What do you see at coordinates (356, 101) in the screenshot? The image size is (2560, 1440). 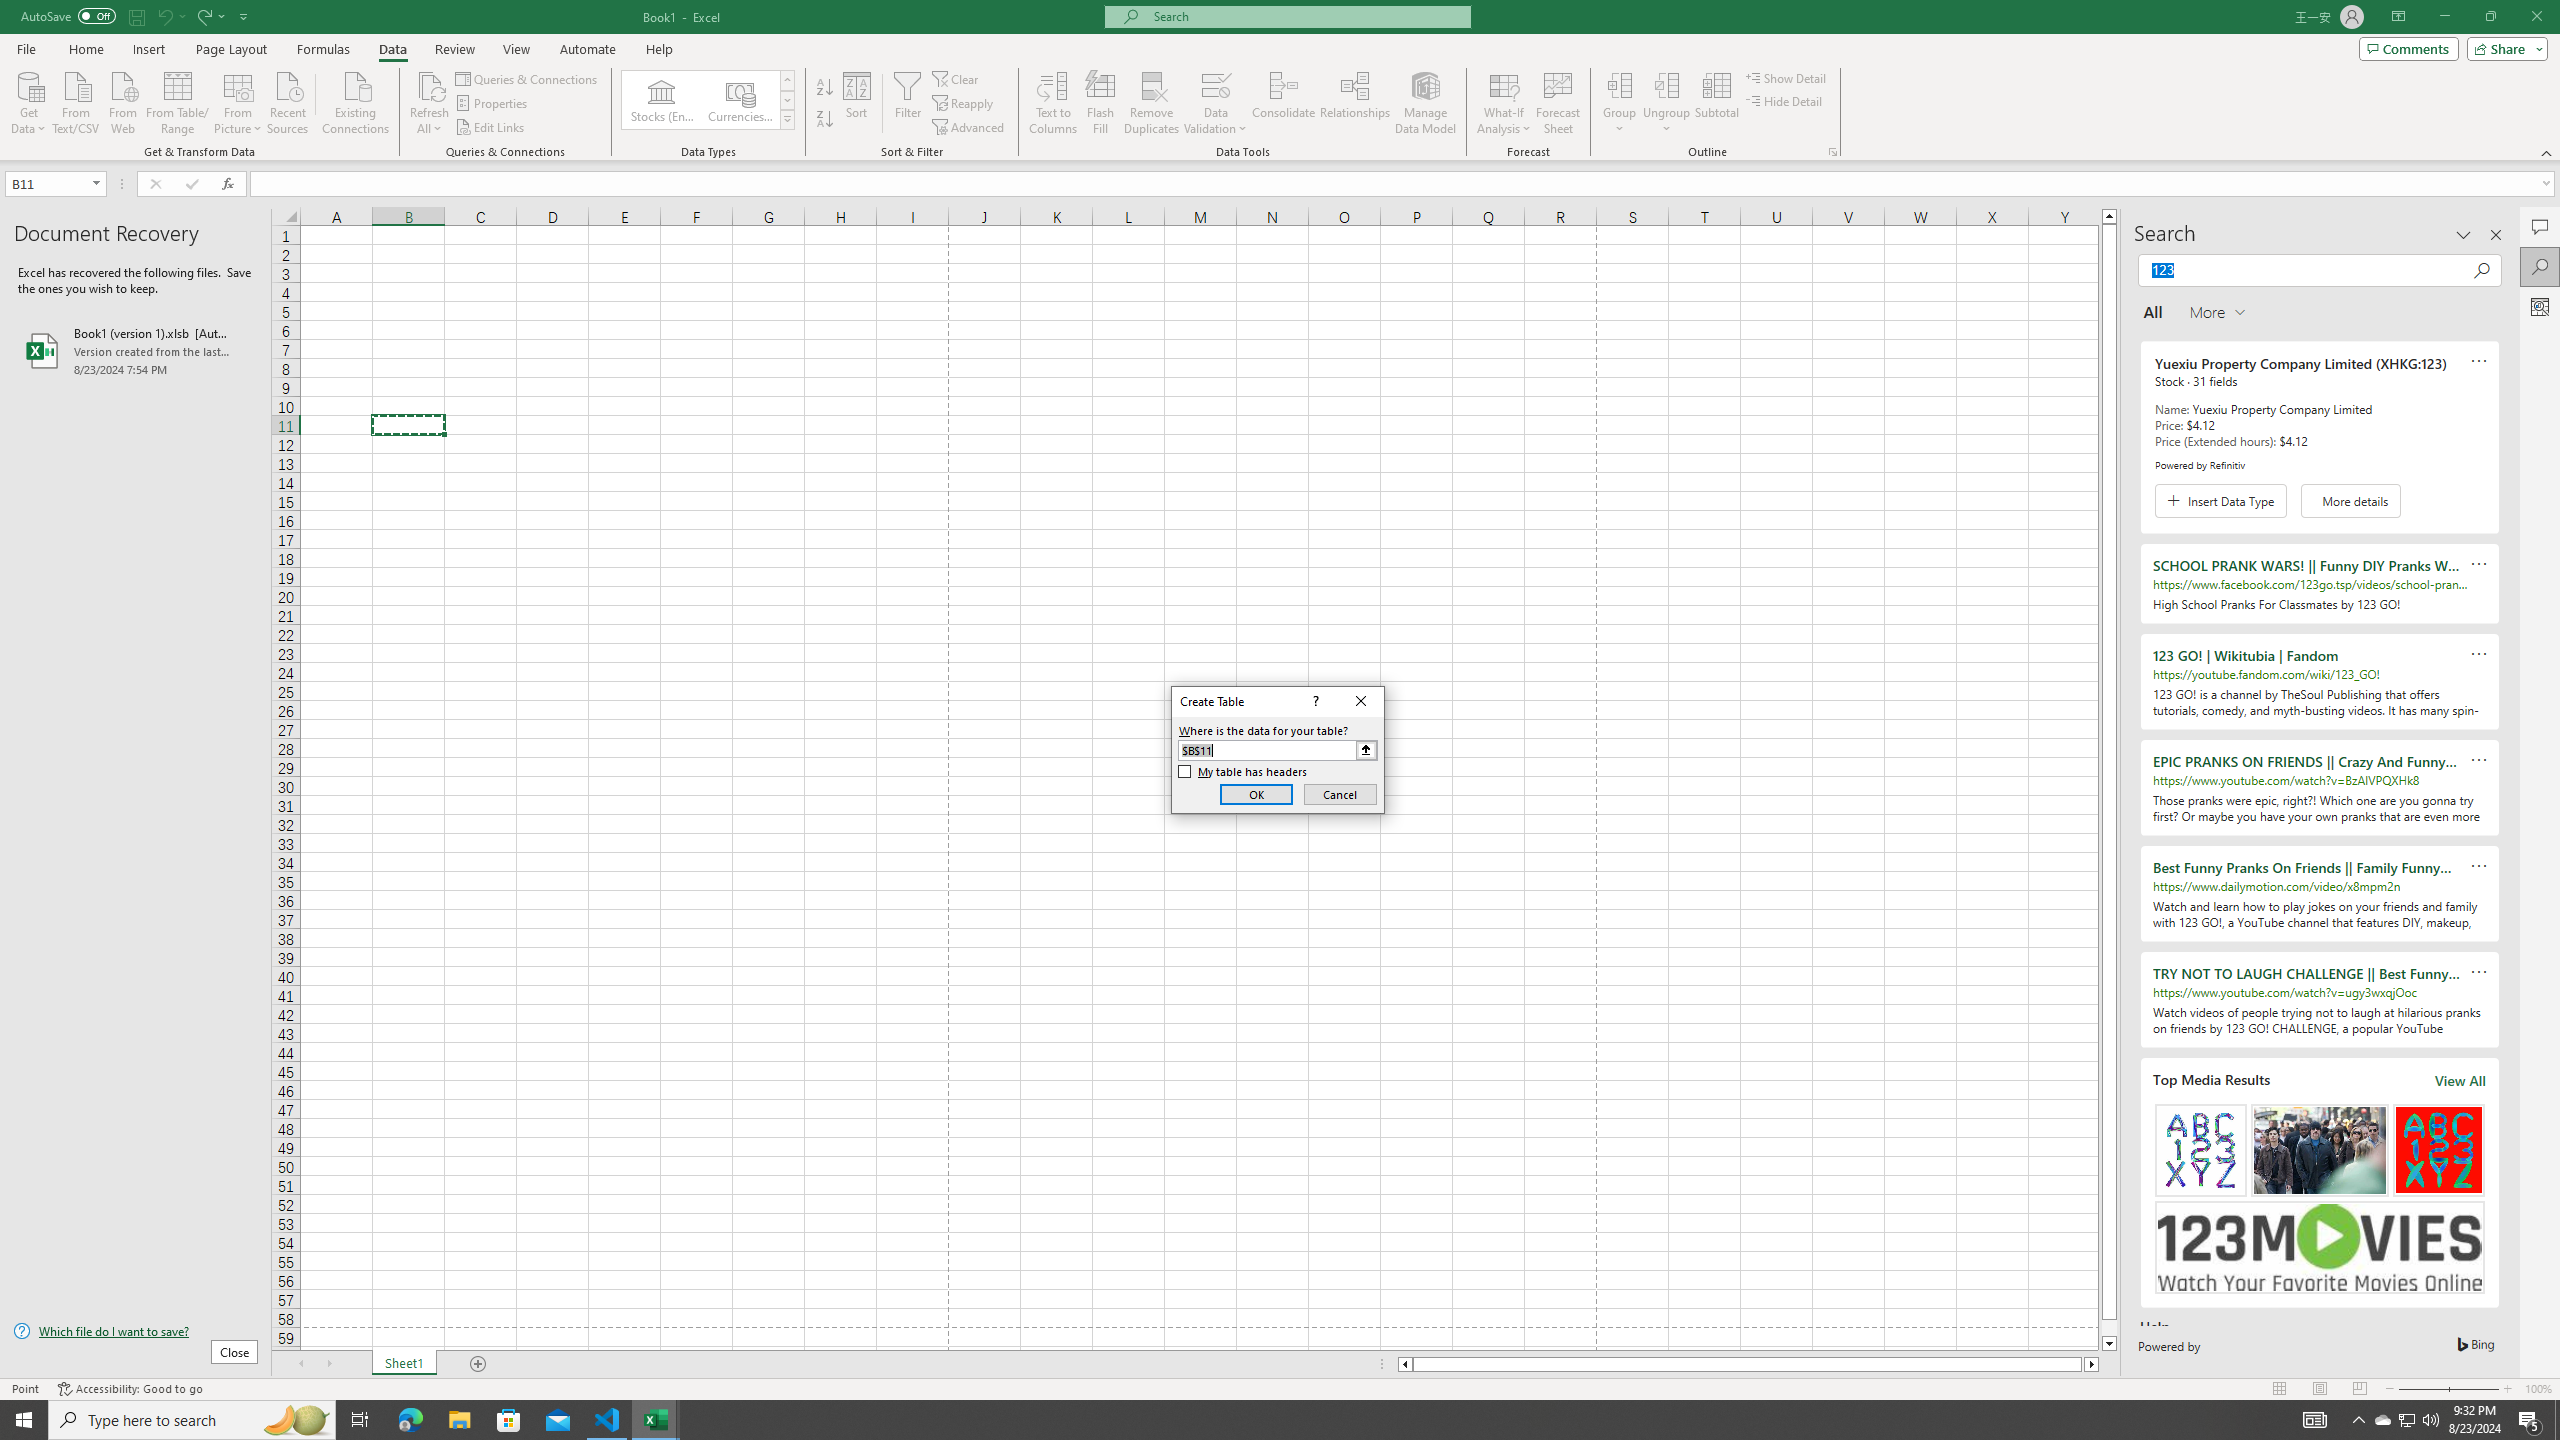 I see `Existing Connections` at bounding box center [356, 101].